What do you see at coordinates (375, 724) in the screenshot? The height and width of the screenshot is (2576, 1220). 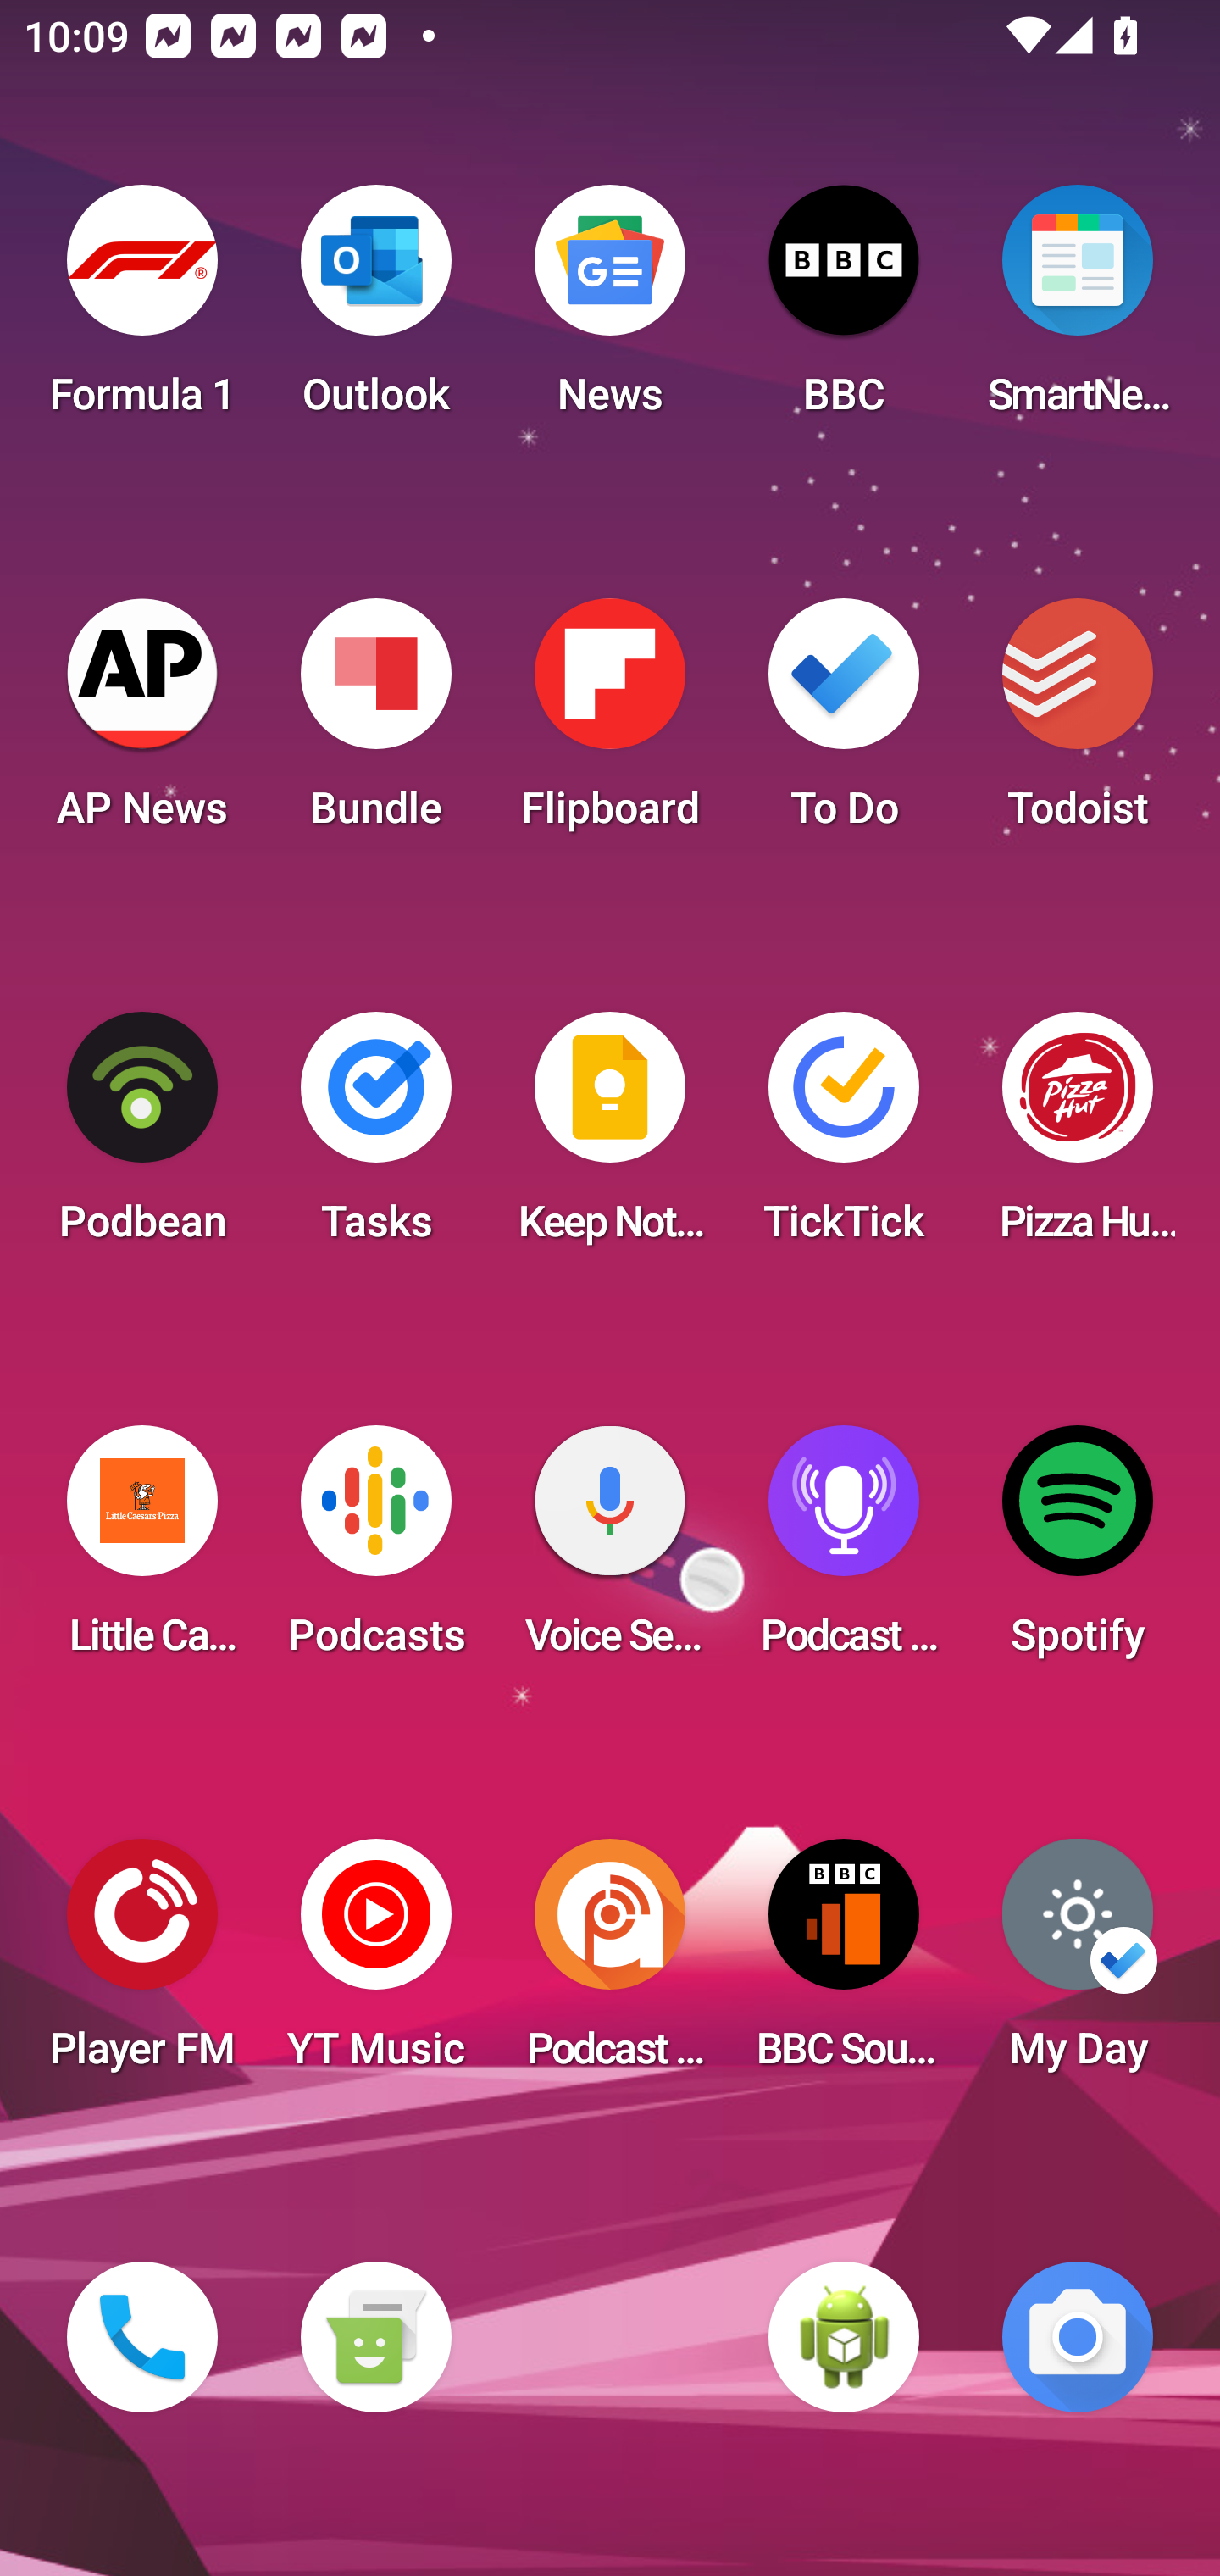 I see `Bundle` at bounding box center [375, 724].